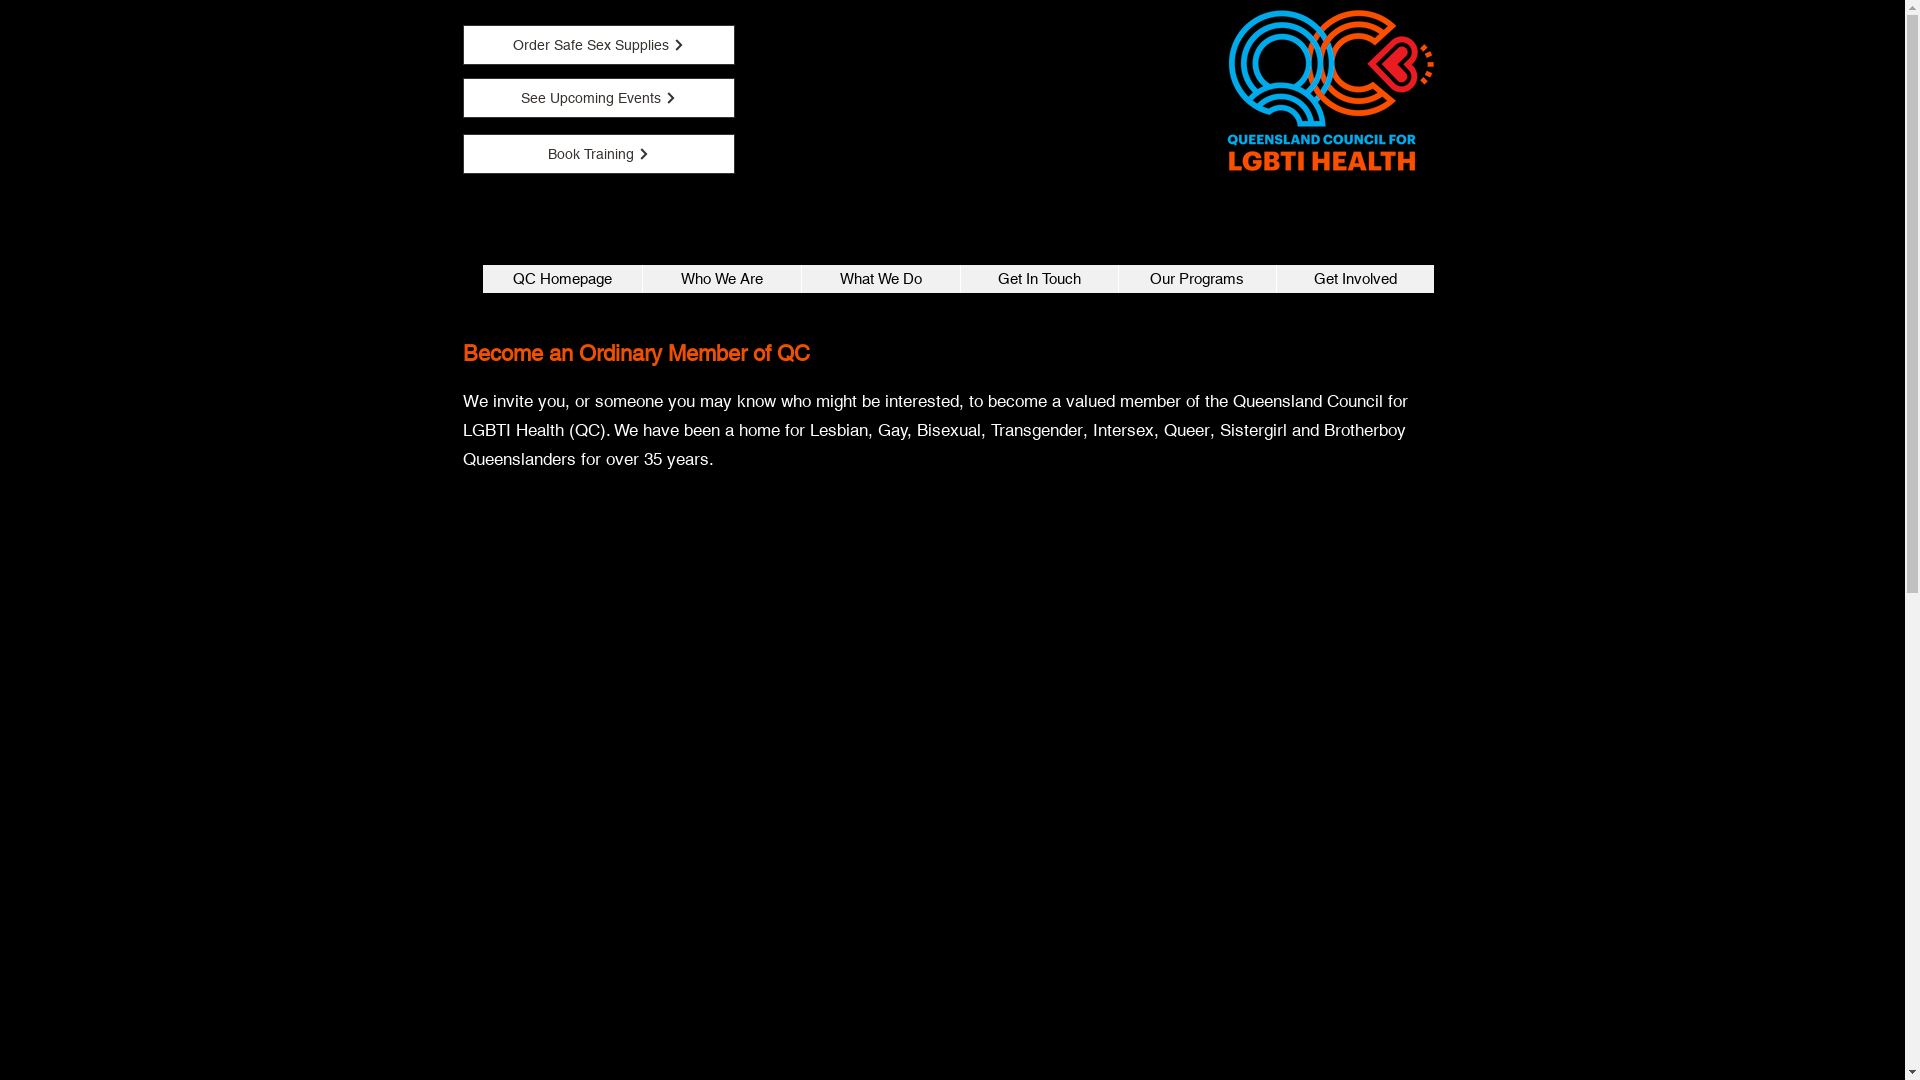 This screenshot has height=1080, width=1920. What do you see at coordinates (1197, 279) in the screenshot?
I see `Our Programs` at bounding box center [1197, 279].